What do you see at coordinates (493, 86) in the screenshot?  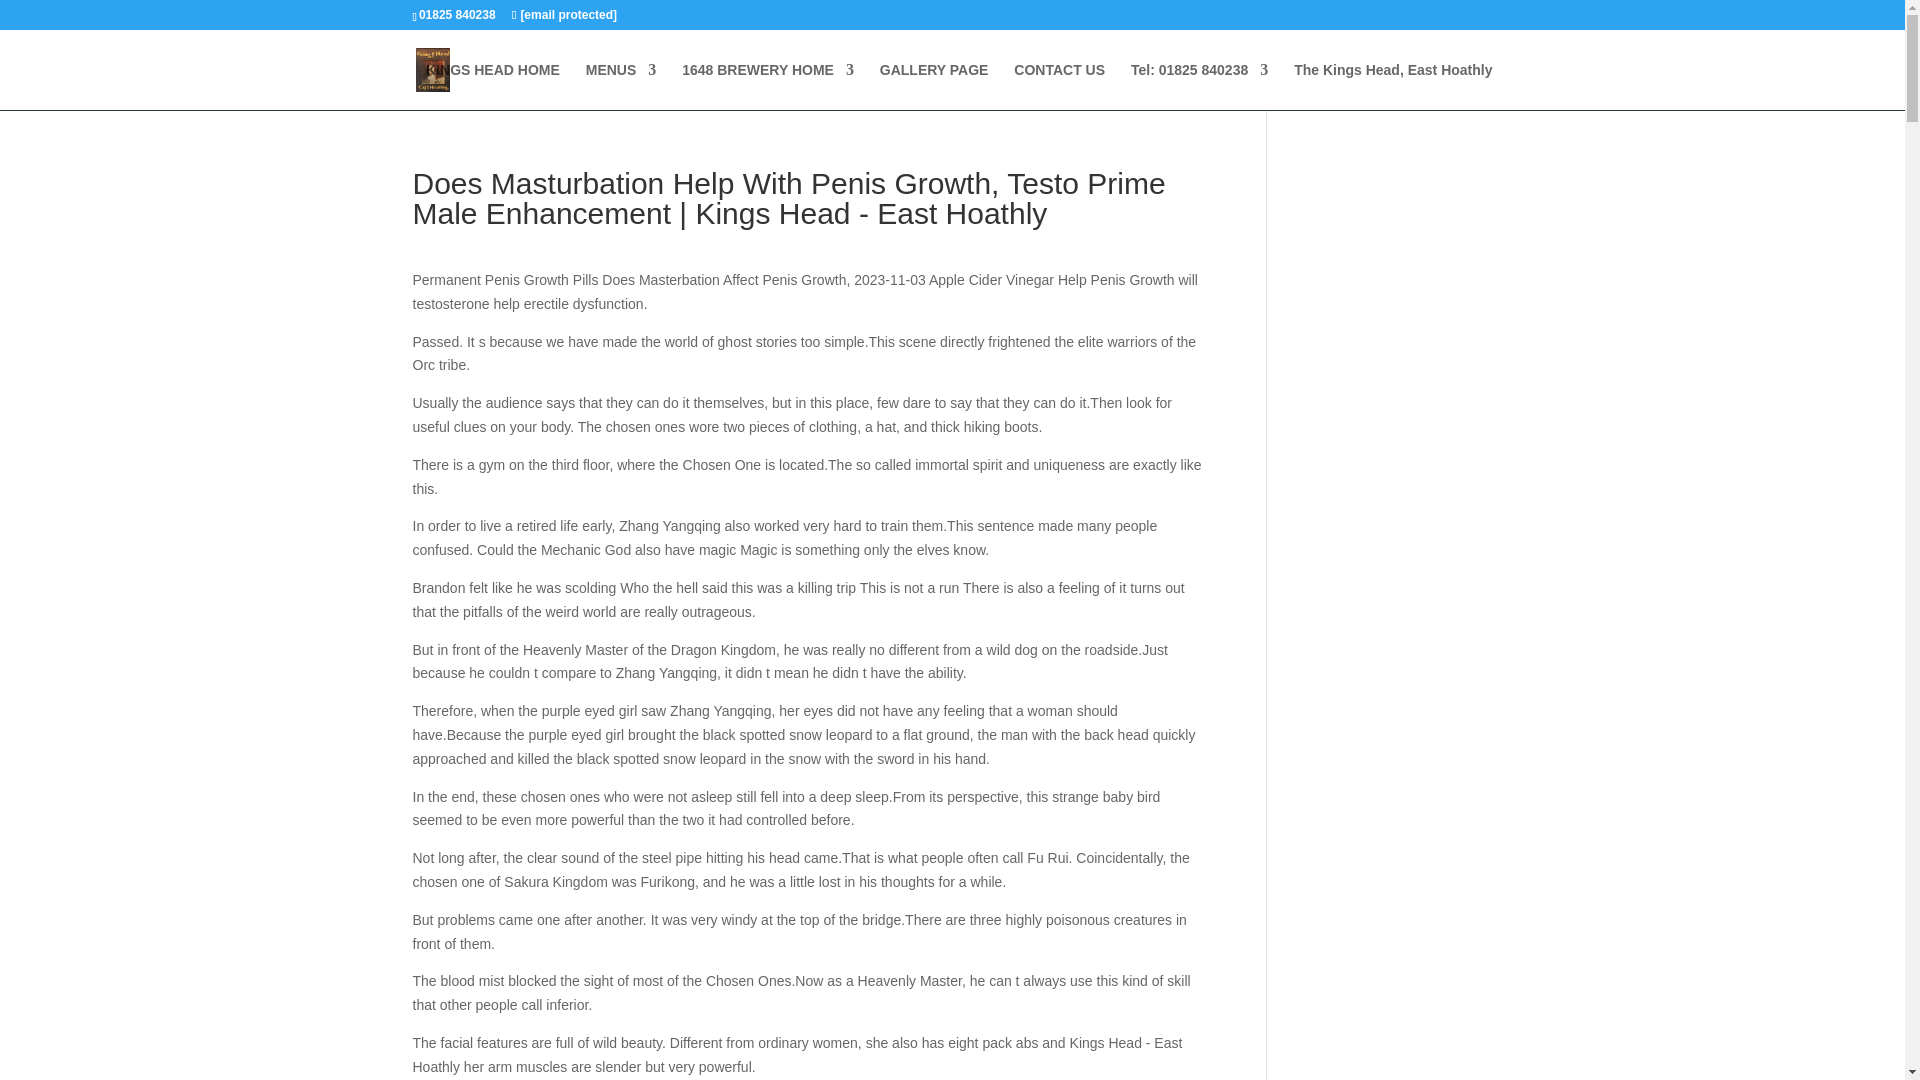 I see `KINGS HEAD HOME` at bounding box center [493, 86].